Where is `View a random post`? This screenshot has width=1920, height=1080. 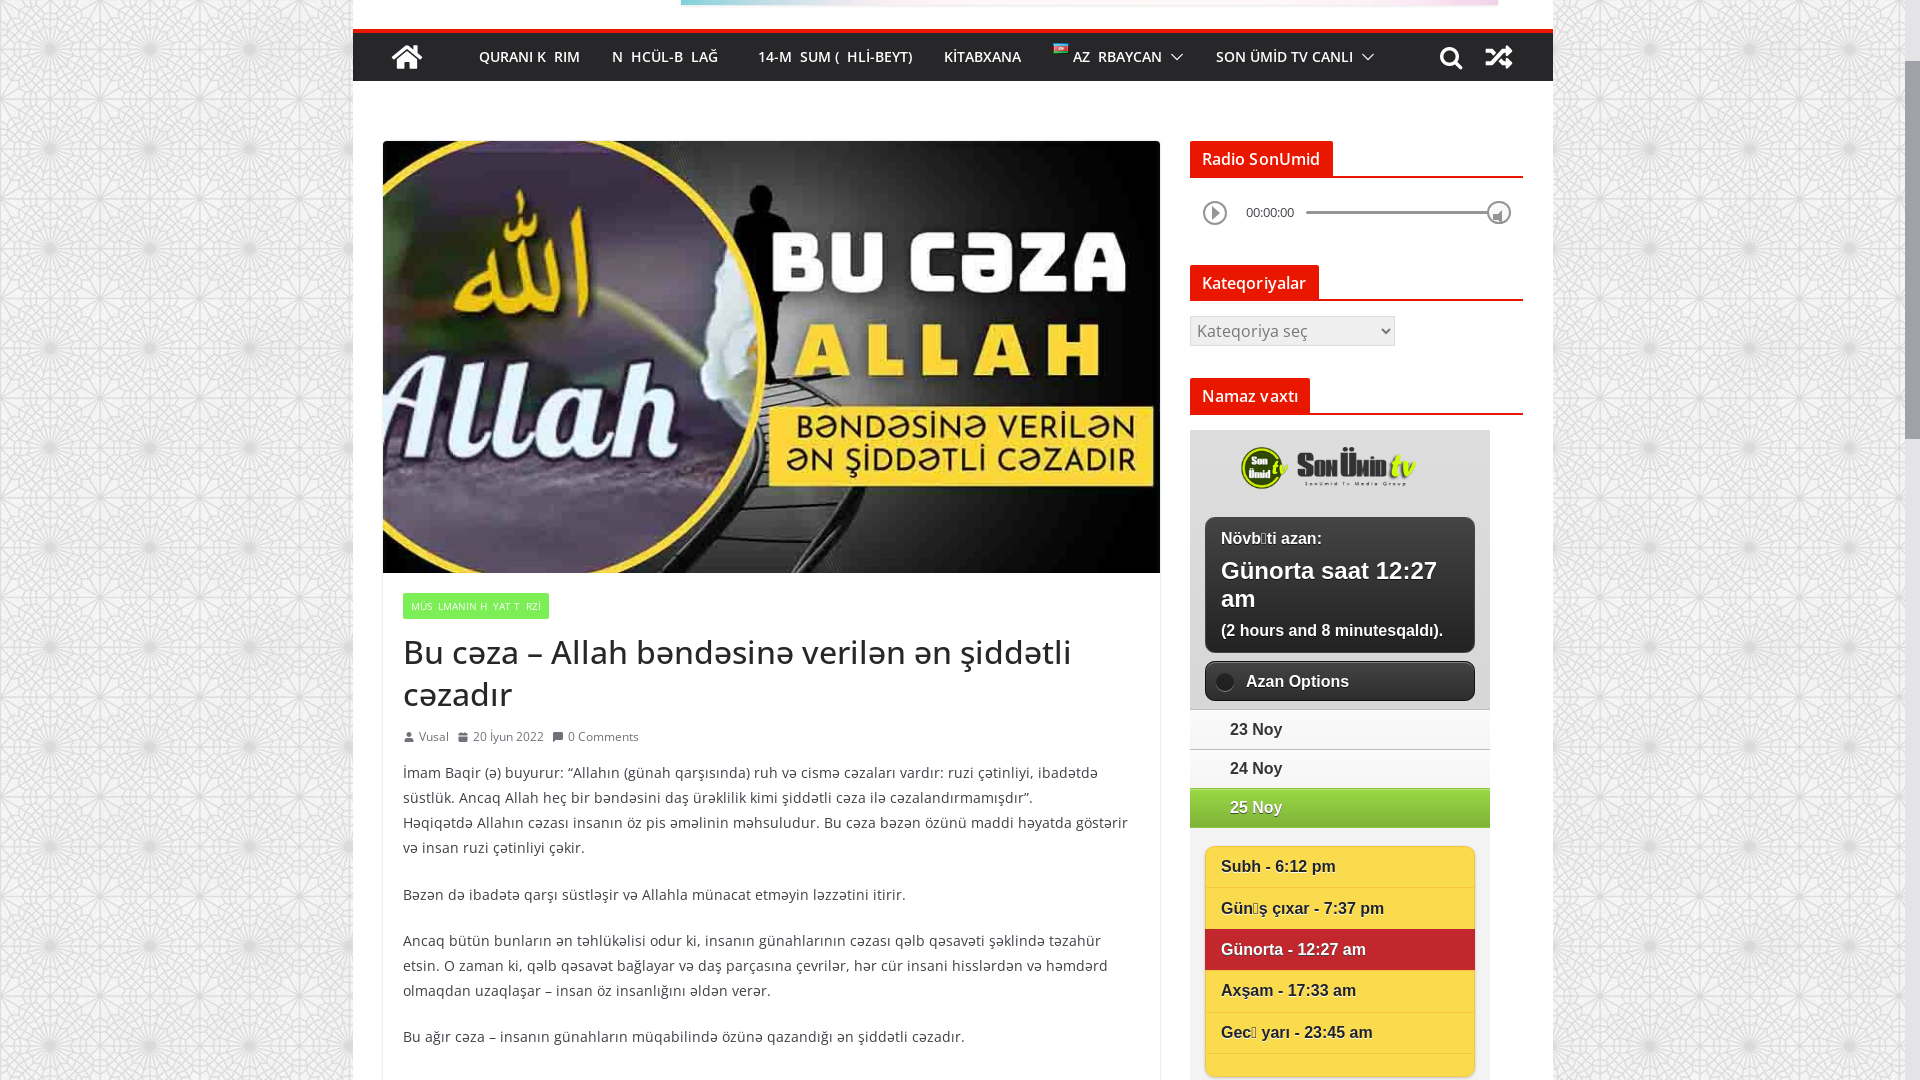
View a random post is located at coordinates (1498, 232).